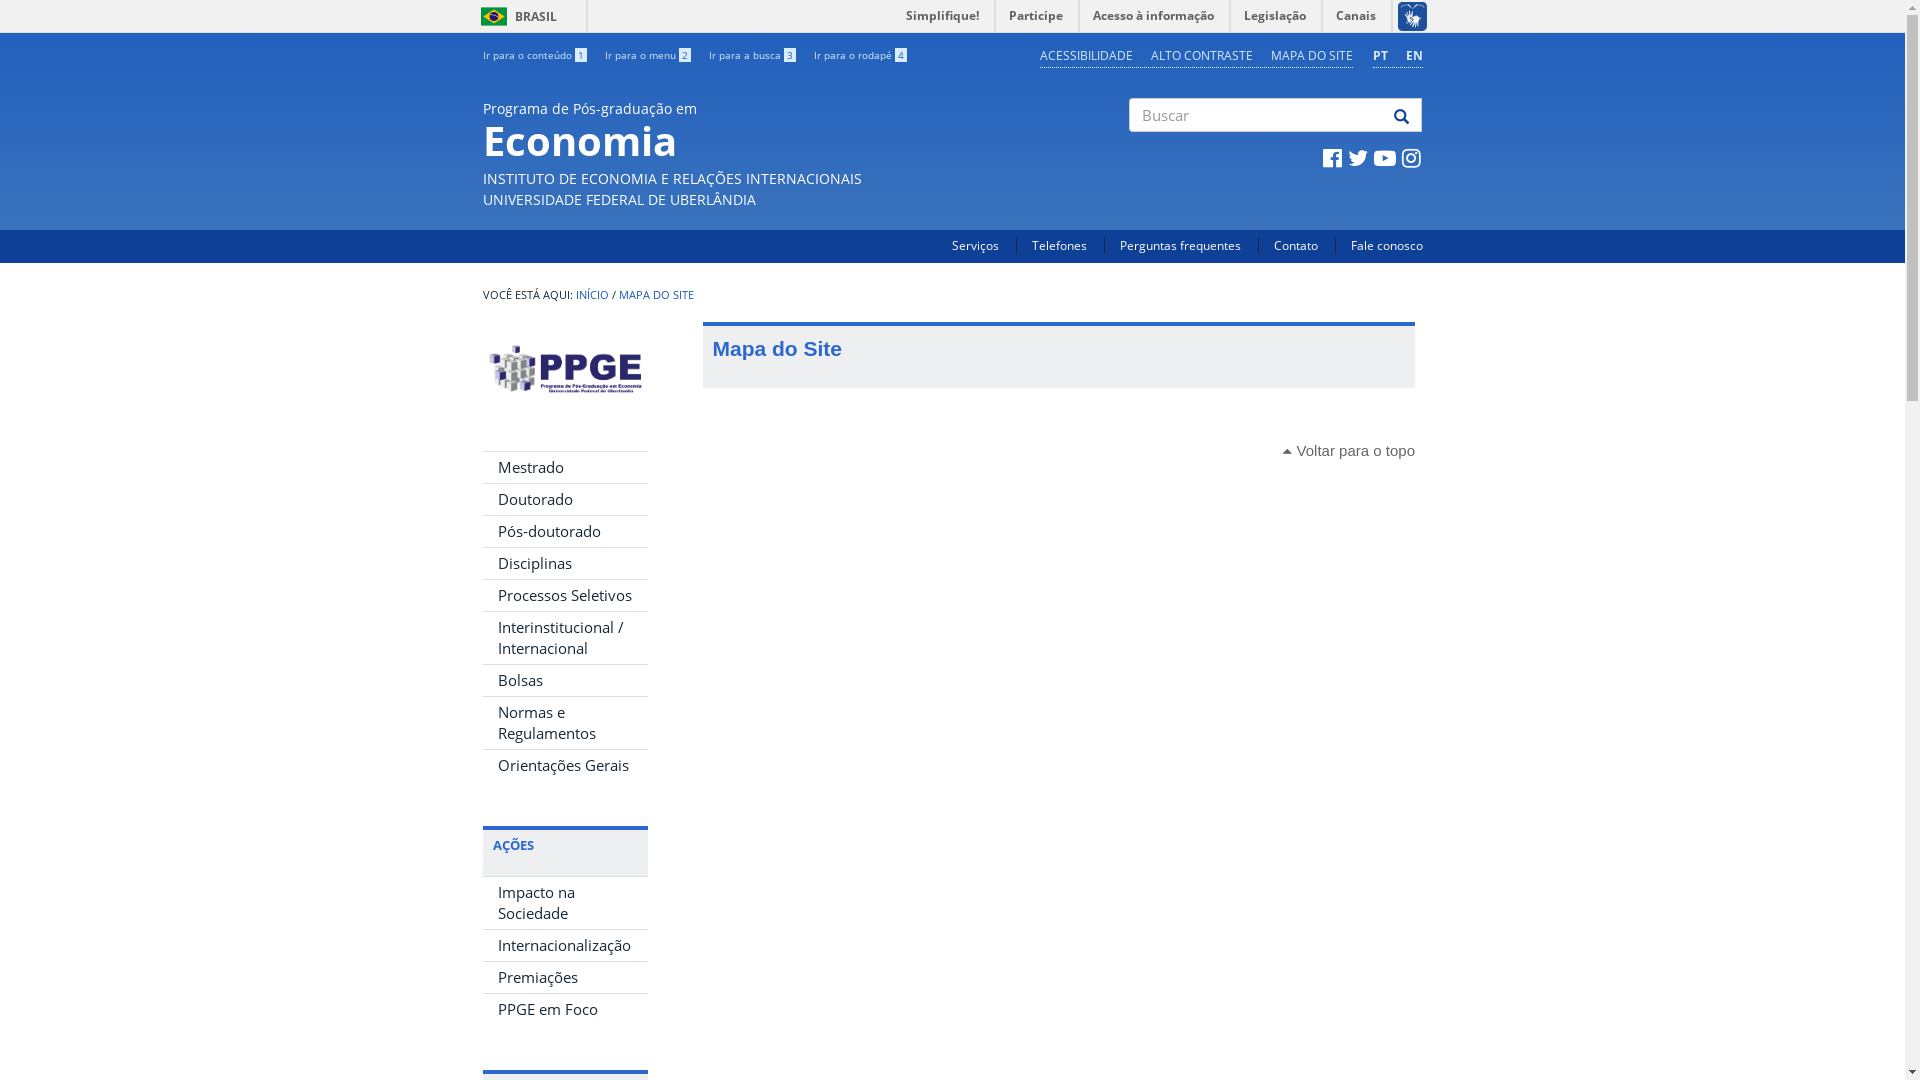 Image resolution: width=1920 pixels, height=1080 pixels. Describe the element at coordinates (564, 903) in the screenshot. I see `Impacto na Sociedade` at that location.